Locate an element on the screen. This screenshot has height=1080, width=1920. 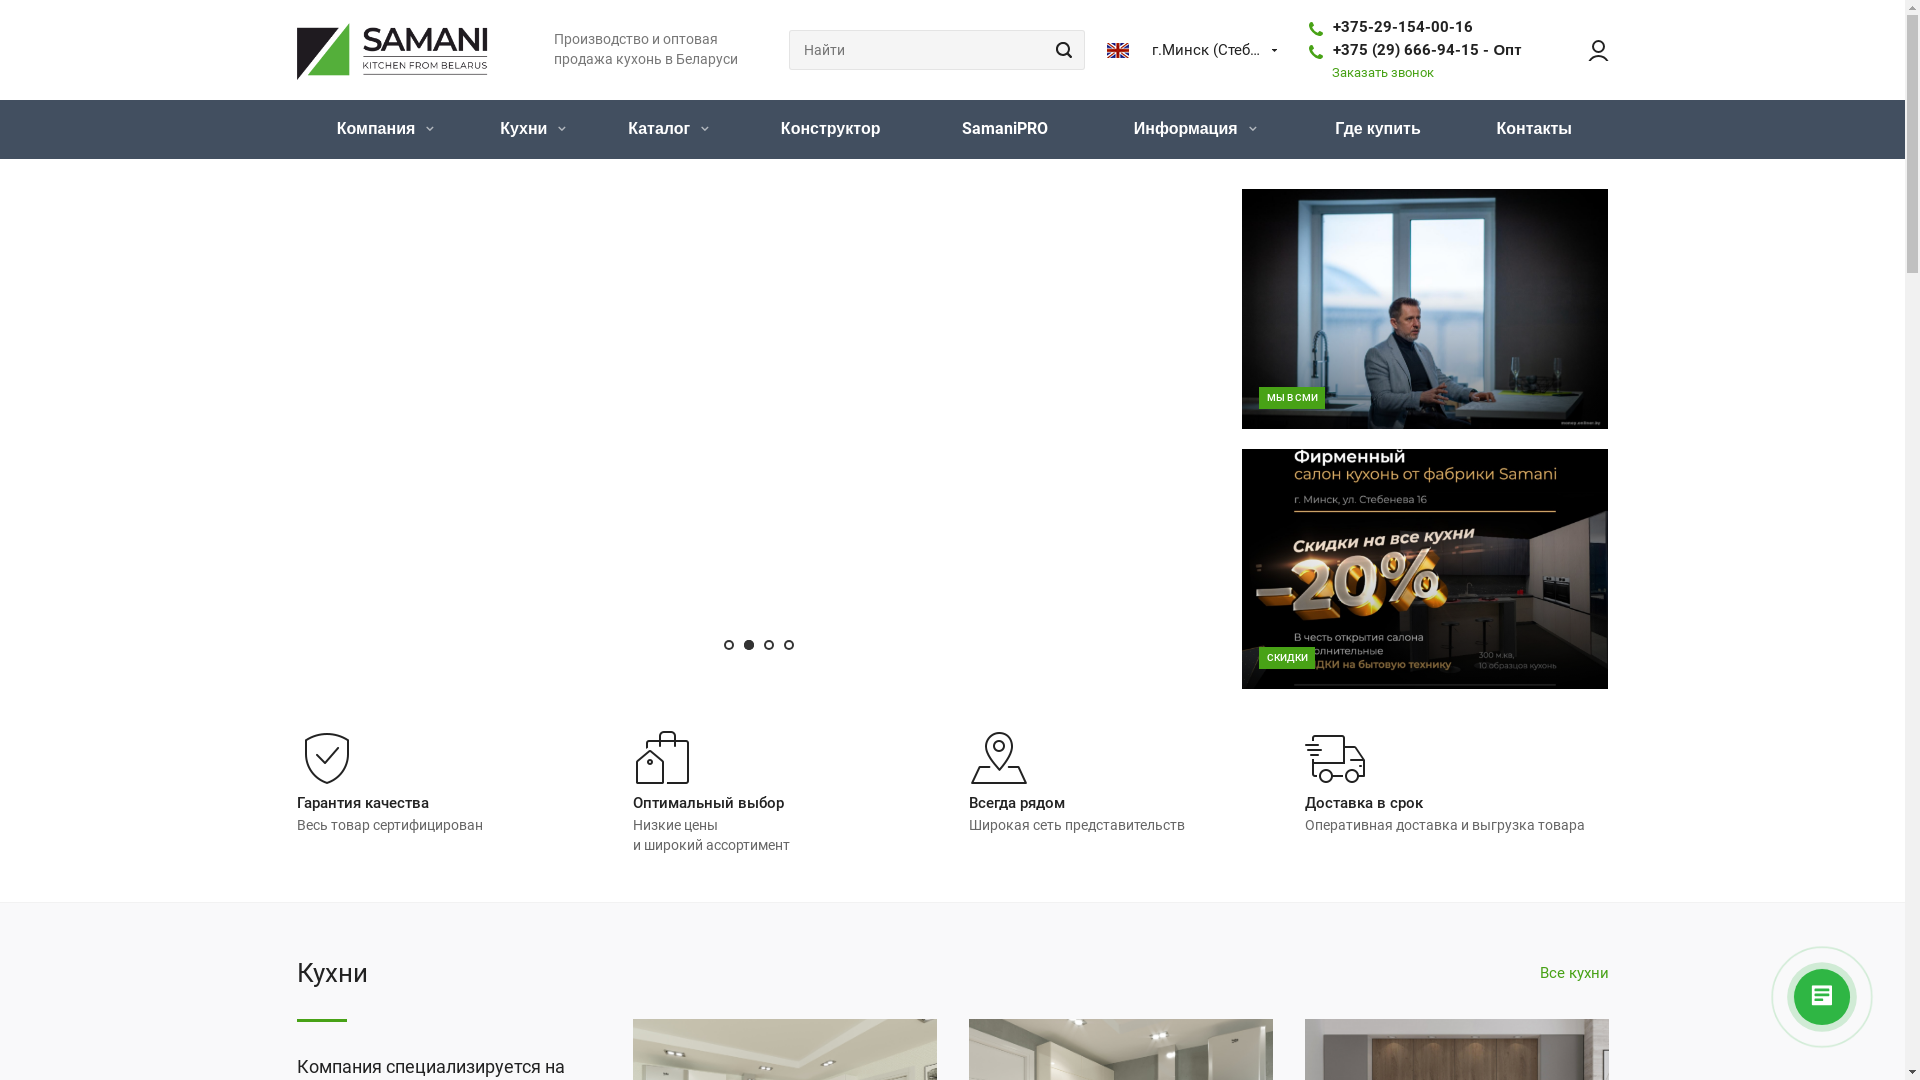
SamaniPRO is located at coordinates (1005, 130).